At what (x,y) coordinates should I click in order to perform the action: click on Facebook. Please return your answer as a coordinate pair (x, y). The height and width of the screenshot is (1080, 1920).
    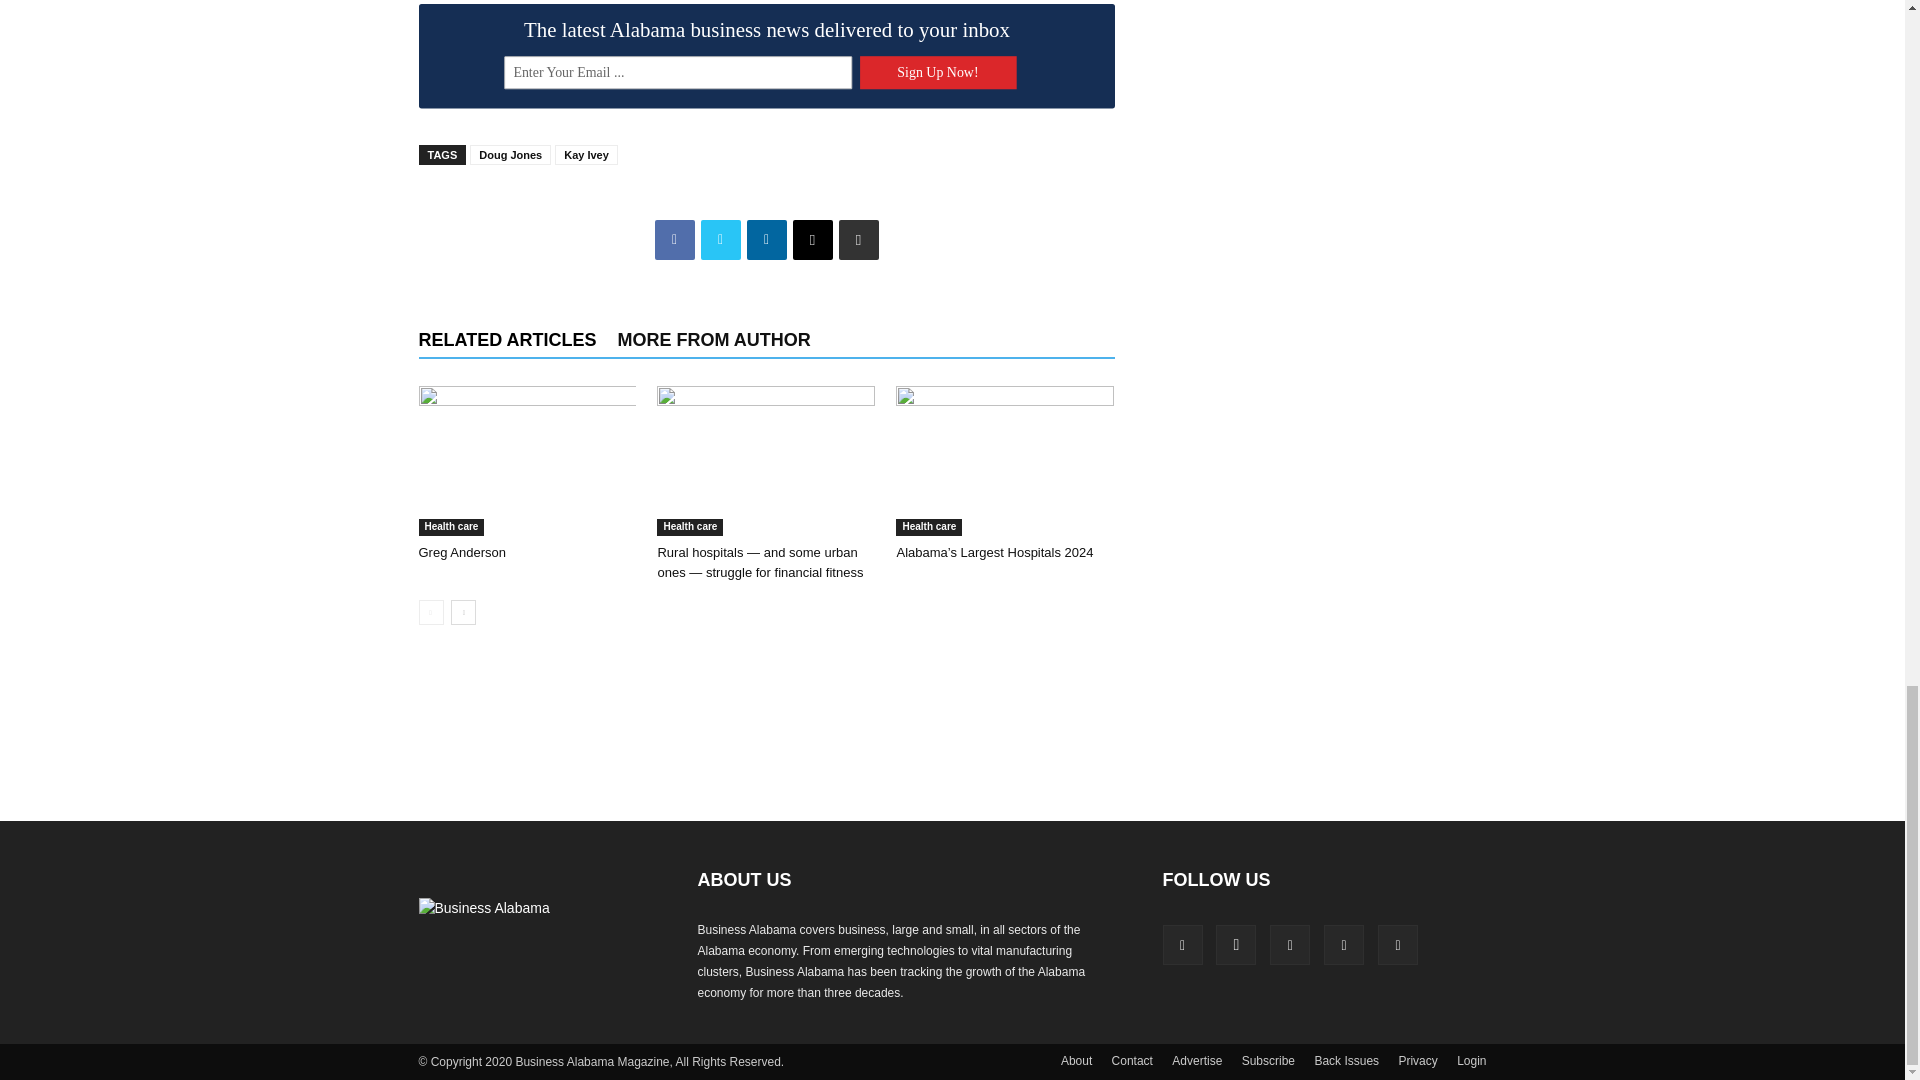
    Looking at the image, I should click on (674, 240).